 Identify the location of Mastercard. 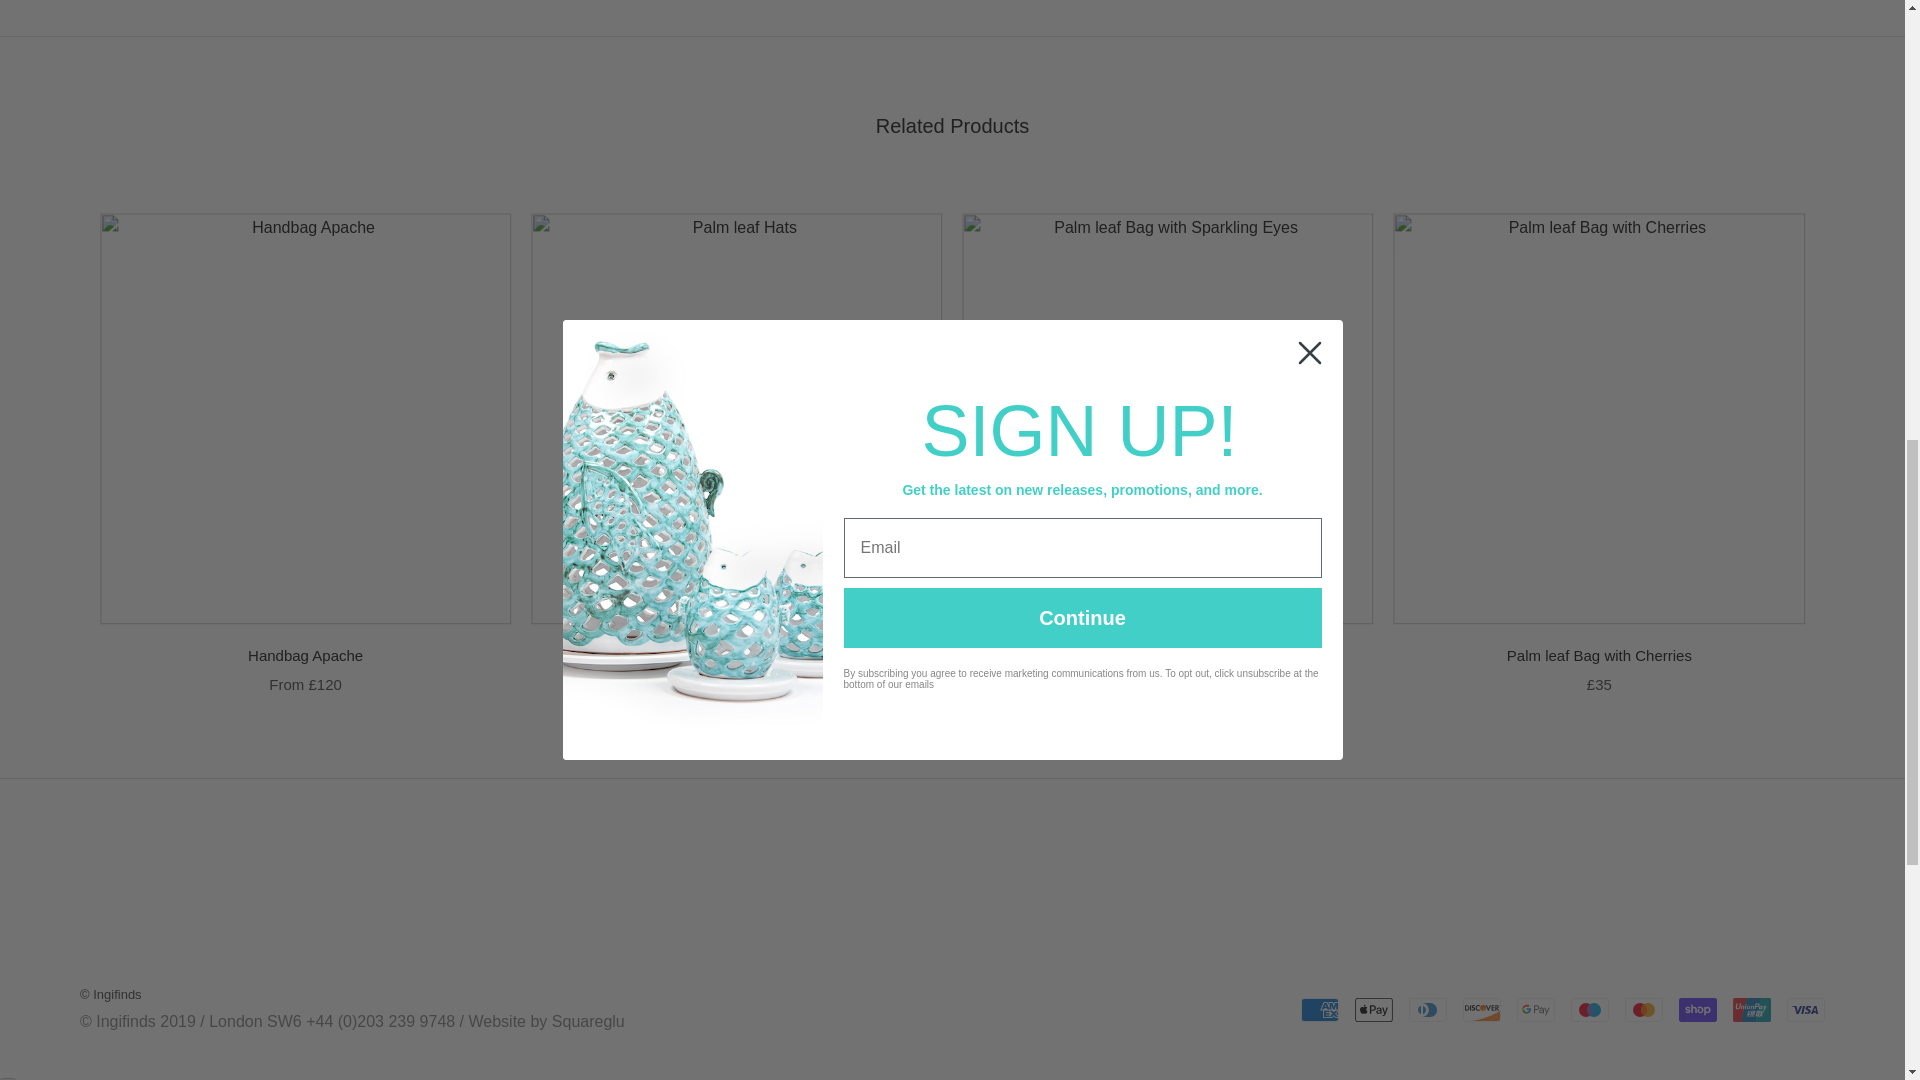
(1643, 1009).